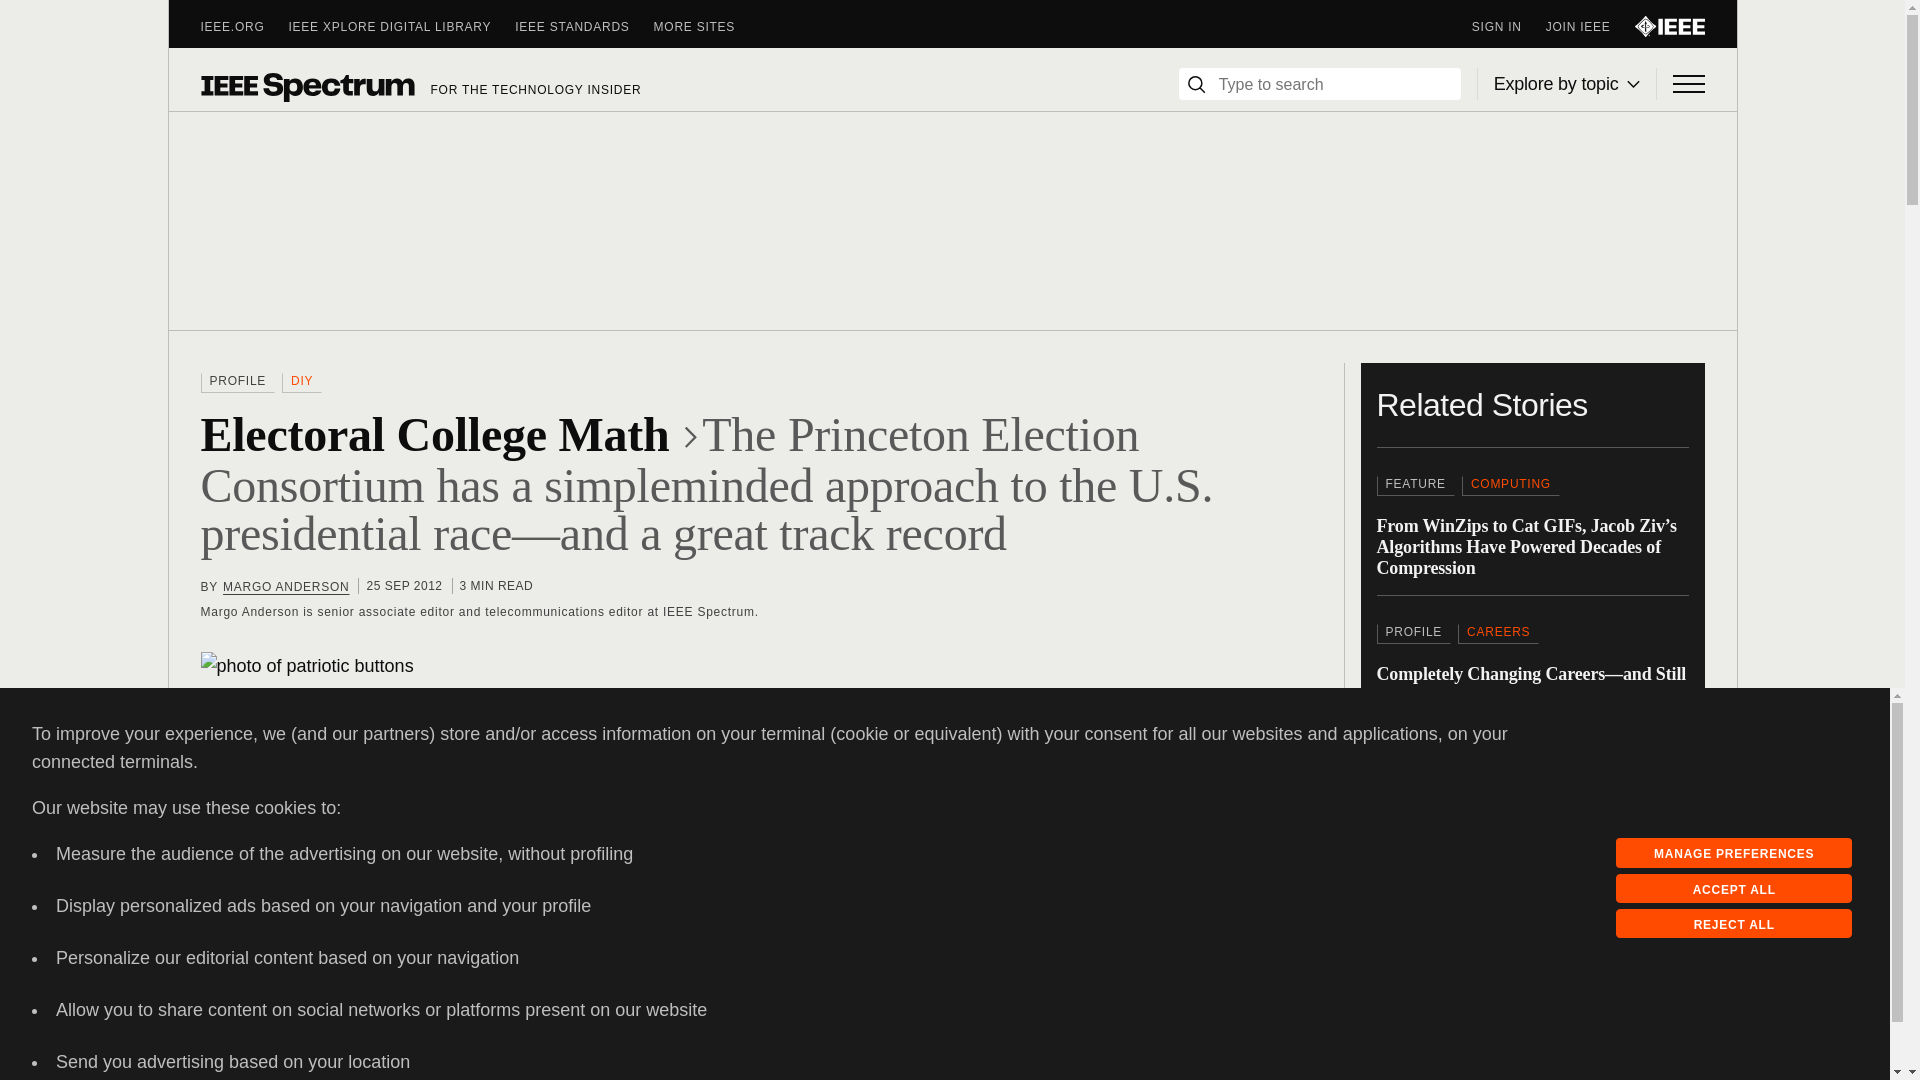 The image size is (1920, 1080). I want to click on IEEE XPLORE DIGITAL LIBRARY, so click(402, 26).